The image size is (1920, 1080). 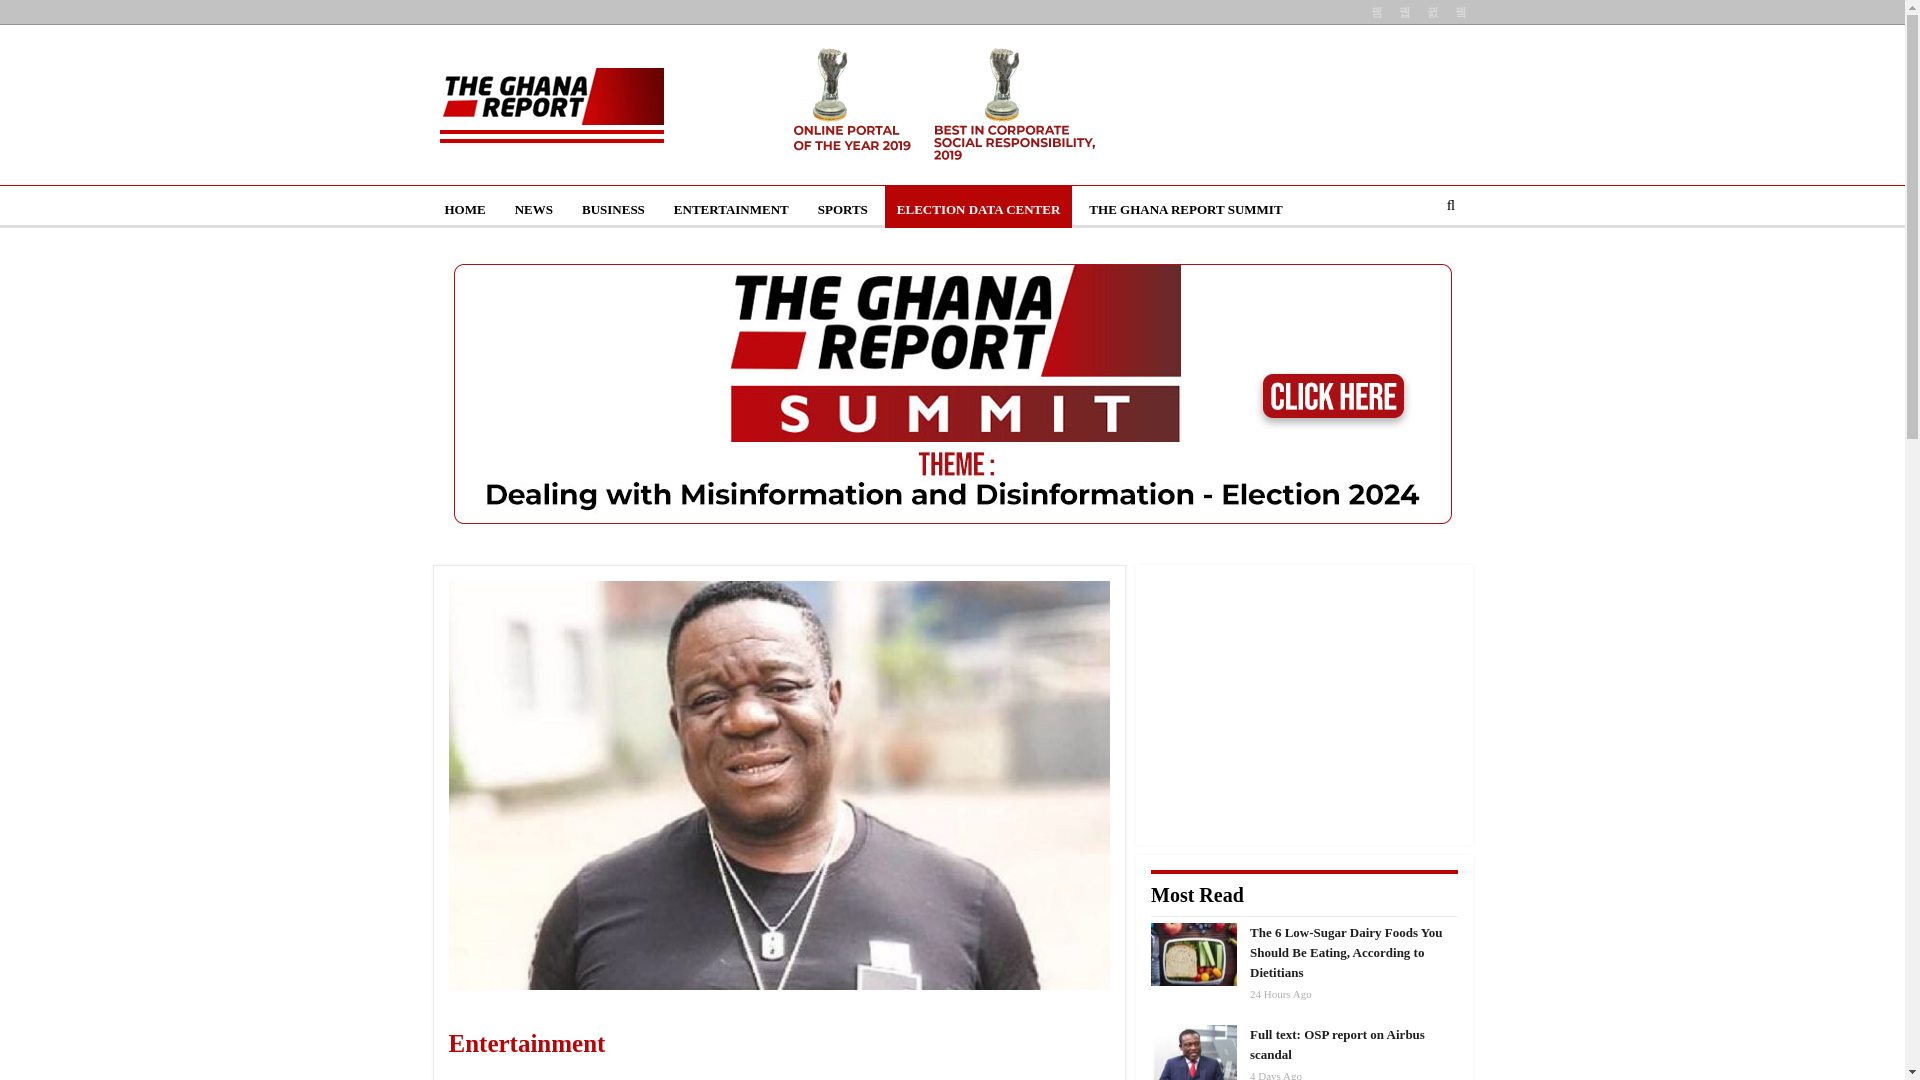 What do you see at coordinates (842, 210) in the screenshot?
I see `SPORTS` at bounding box center [842, 210].